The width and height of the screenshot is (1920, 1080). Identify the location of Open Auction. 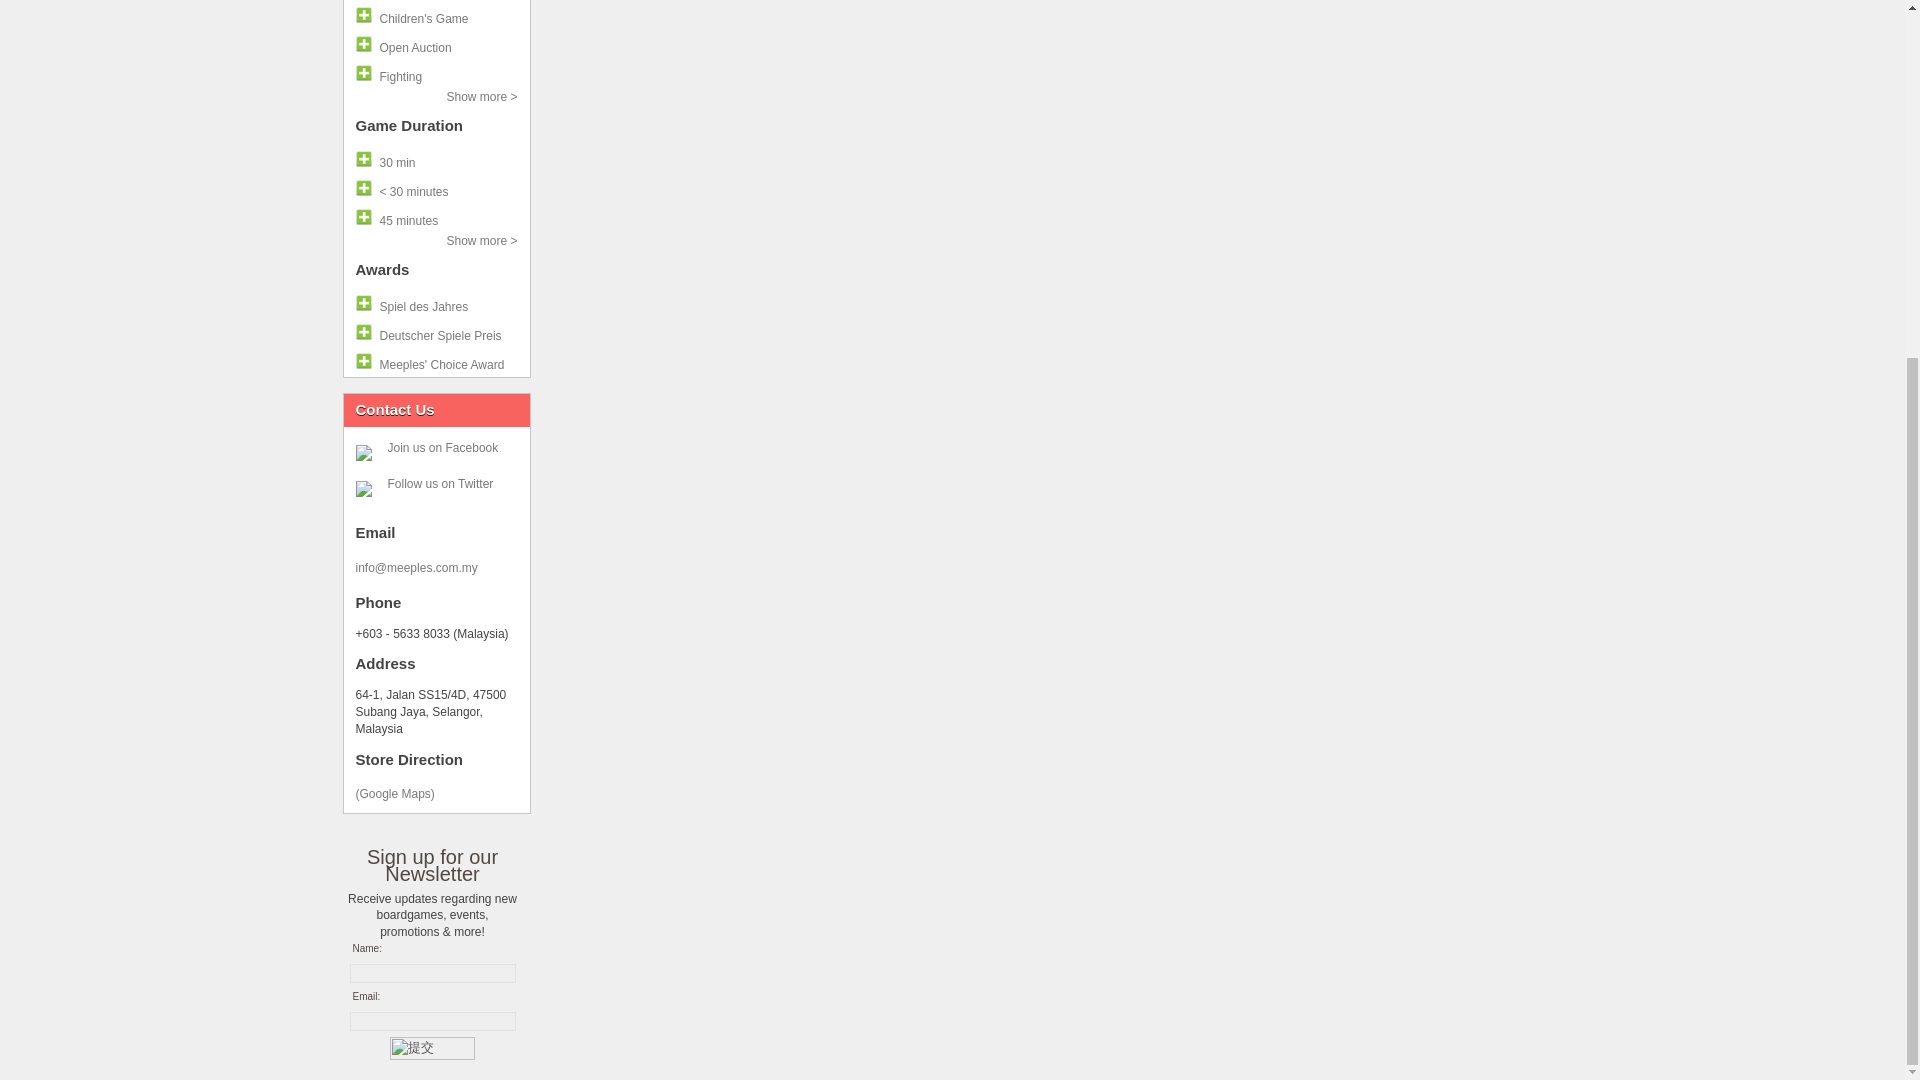
(436, 44).